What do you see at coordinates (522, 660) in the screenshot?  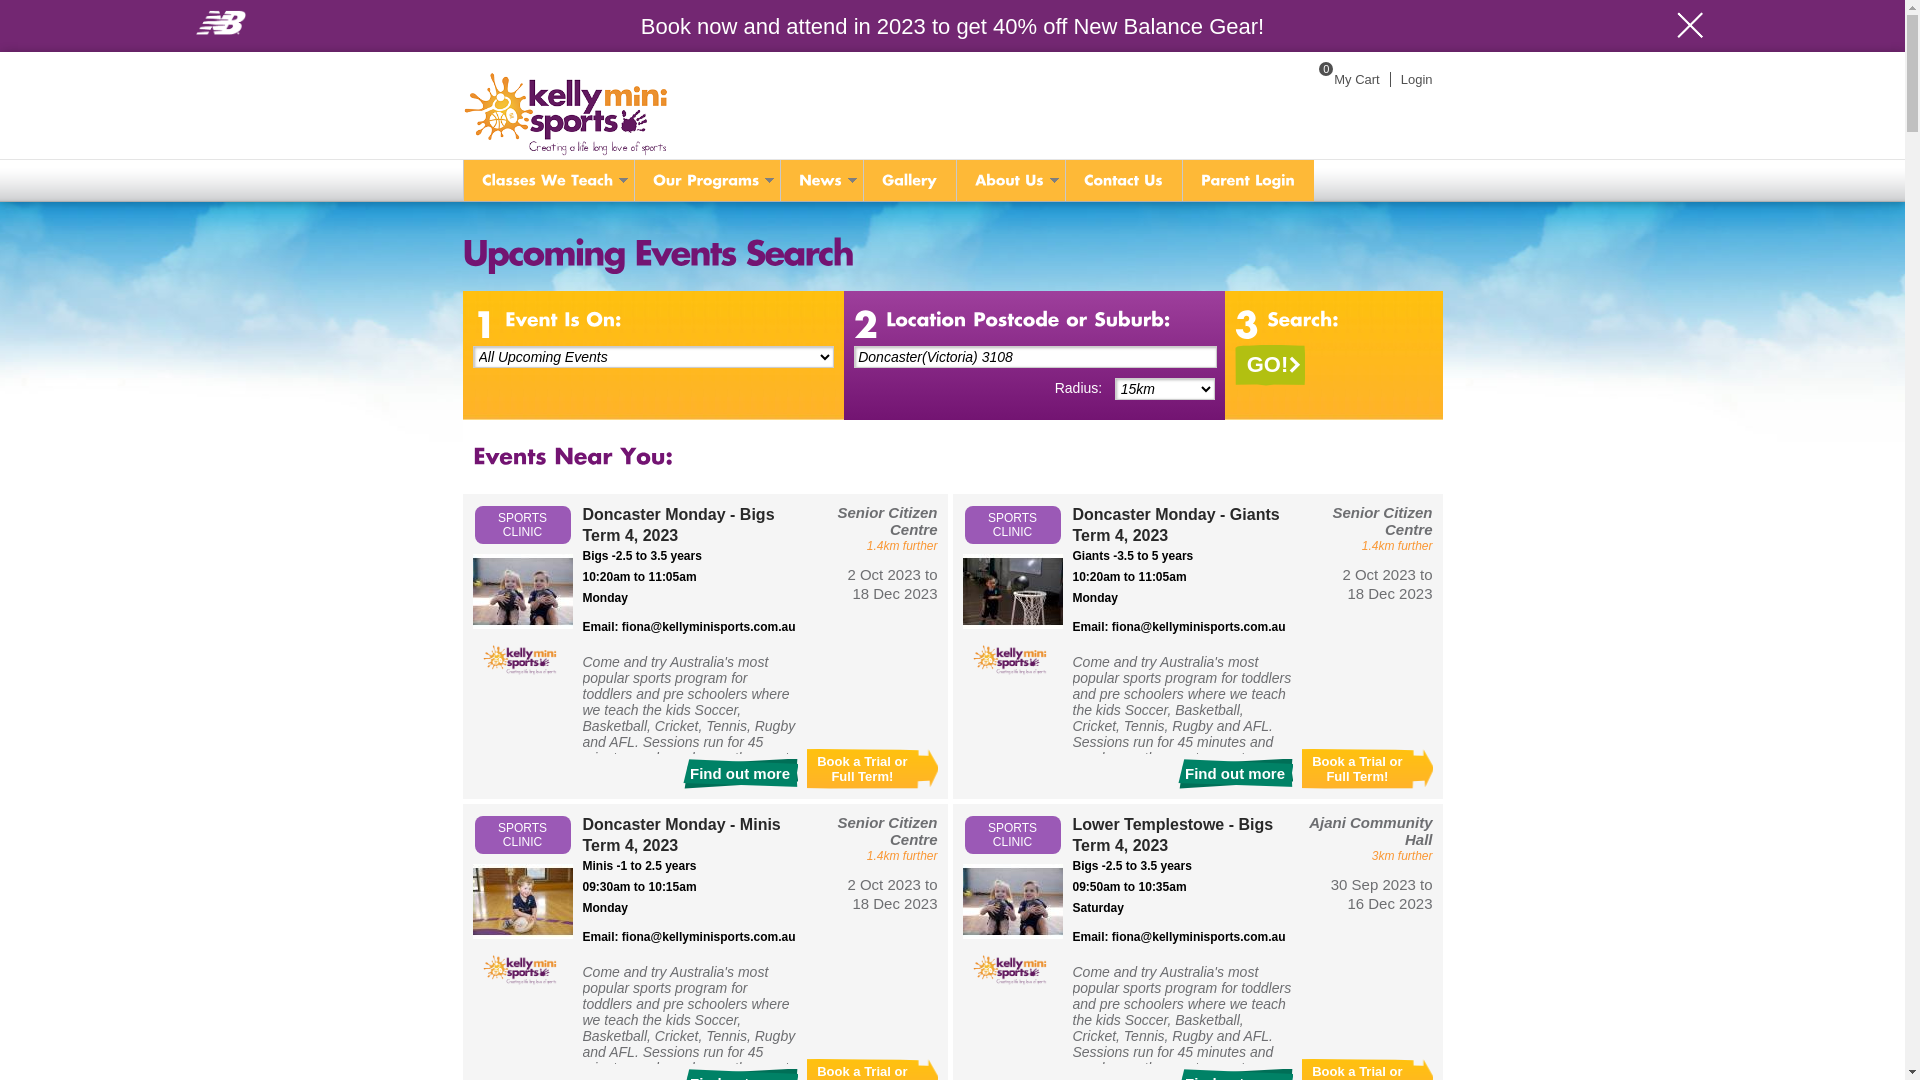 I see `Kelly Mini Sports` at bounding box center [522, 660].